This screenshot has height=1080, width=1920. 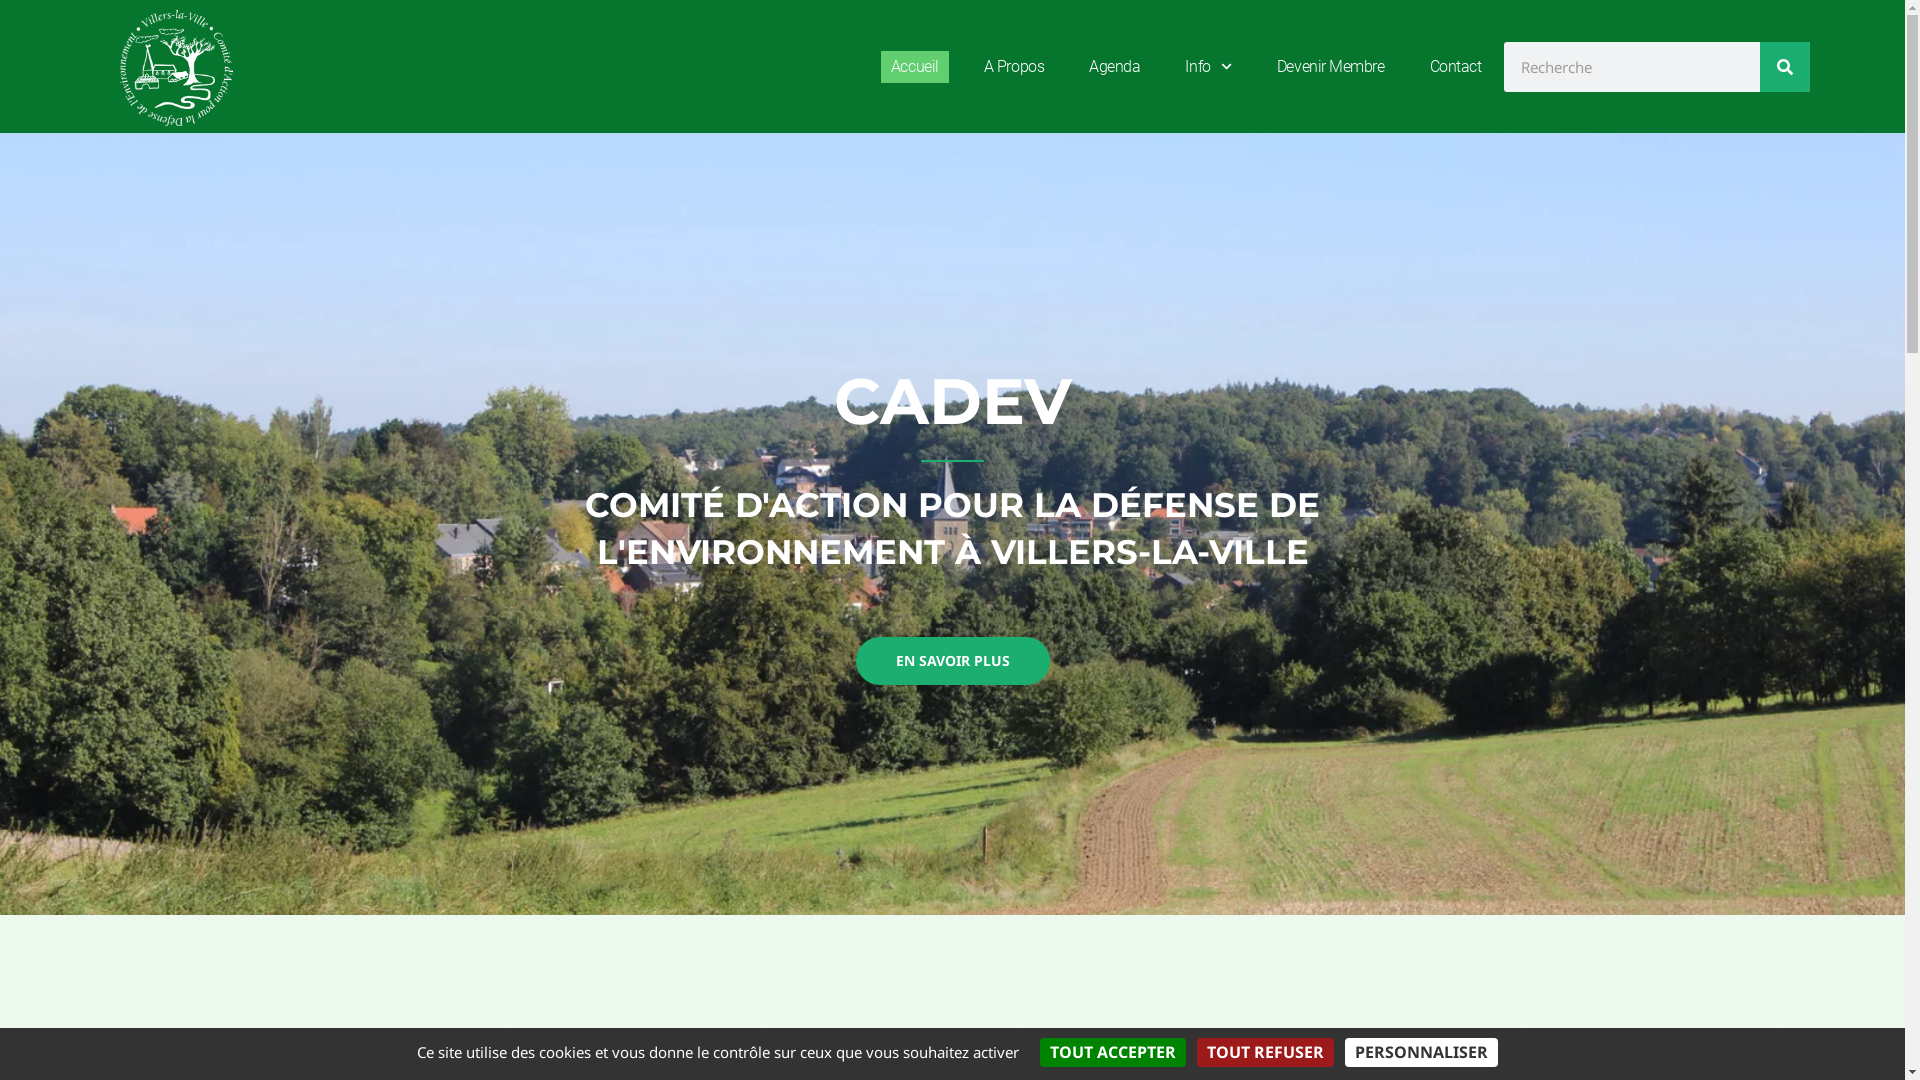 What do you see at coordinates (1014, 66) in the screenshot?
I see `A Propos` at bounding box center [1014, 66].